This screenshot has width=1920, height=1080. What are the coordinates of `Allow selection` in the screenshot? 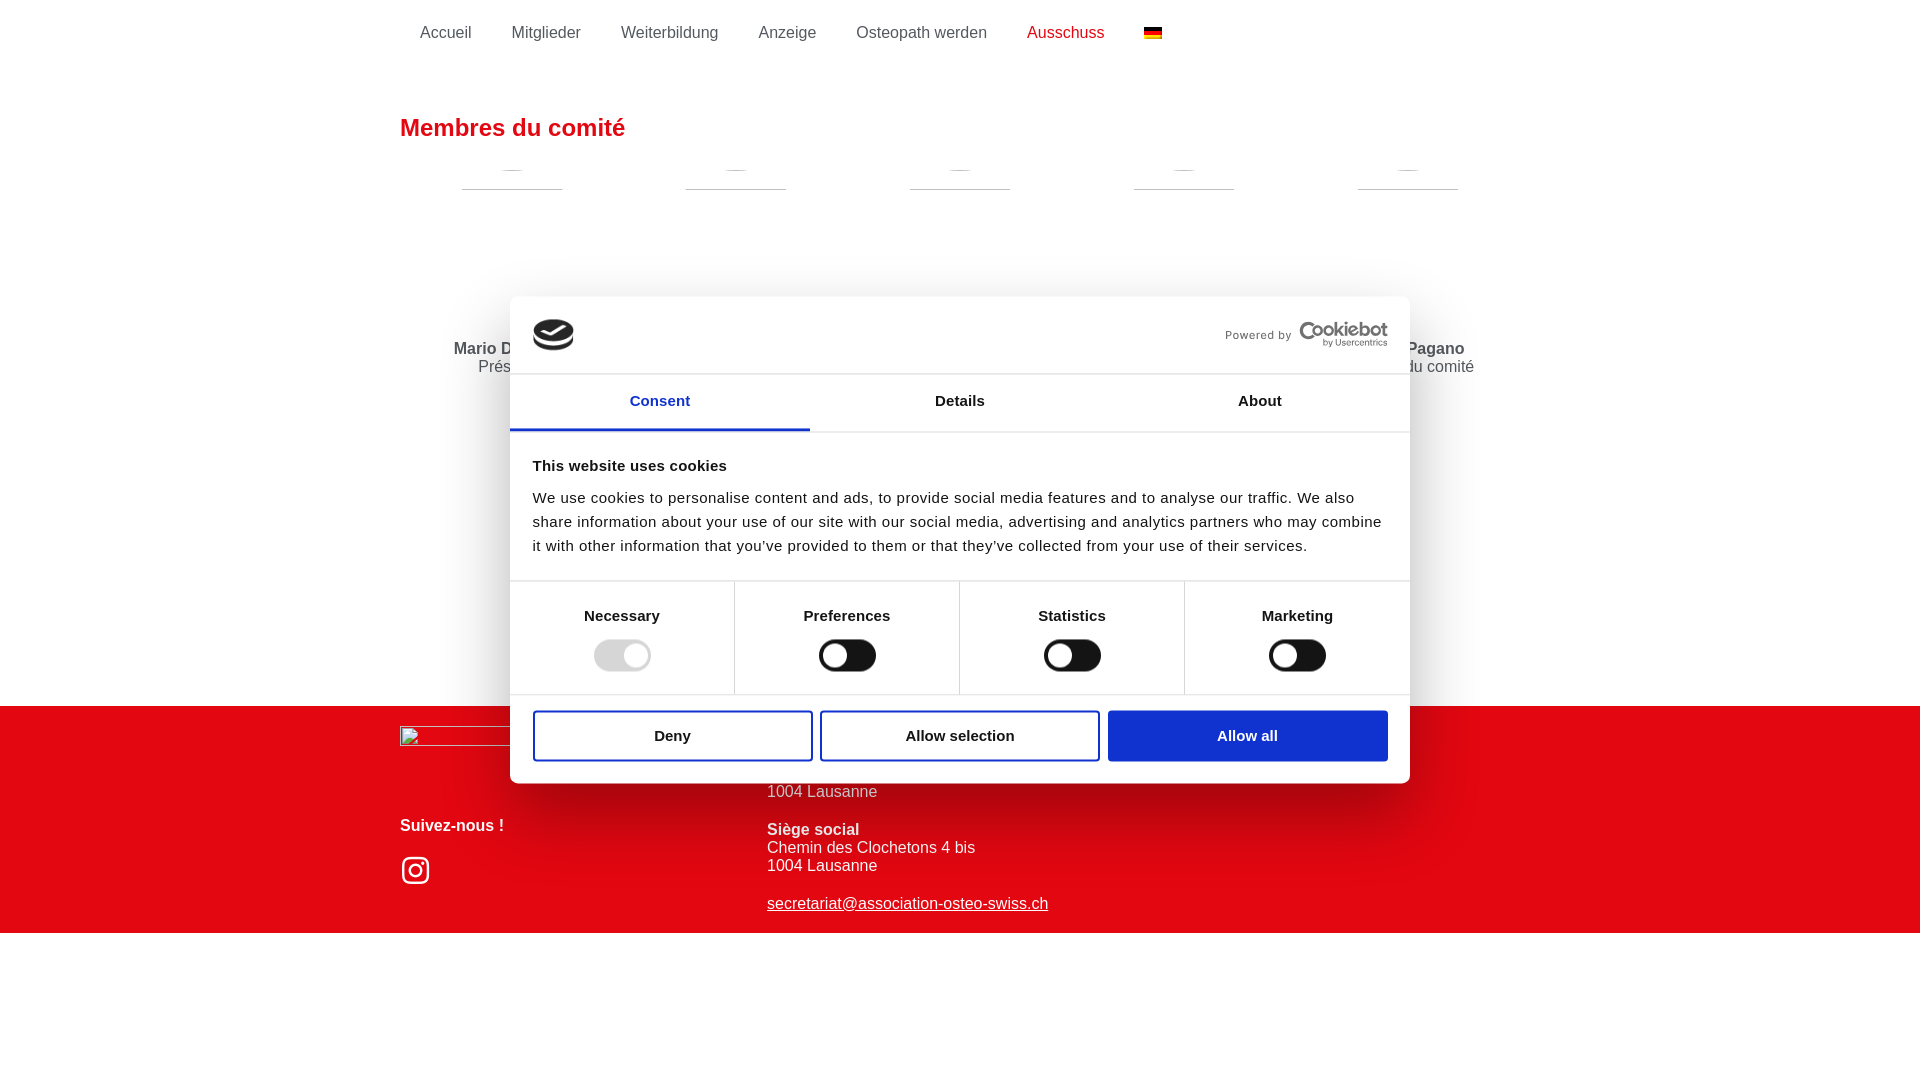 It's located at (960, 736).